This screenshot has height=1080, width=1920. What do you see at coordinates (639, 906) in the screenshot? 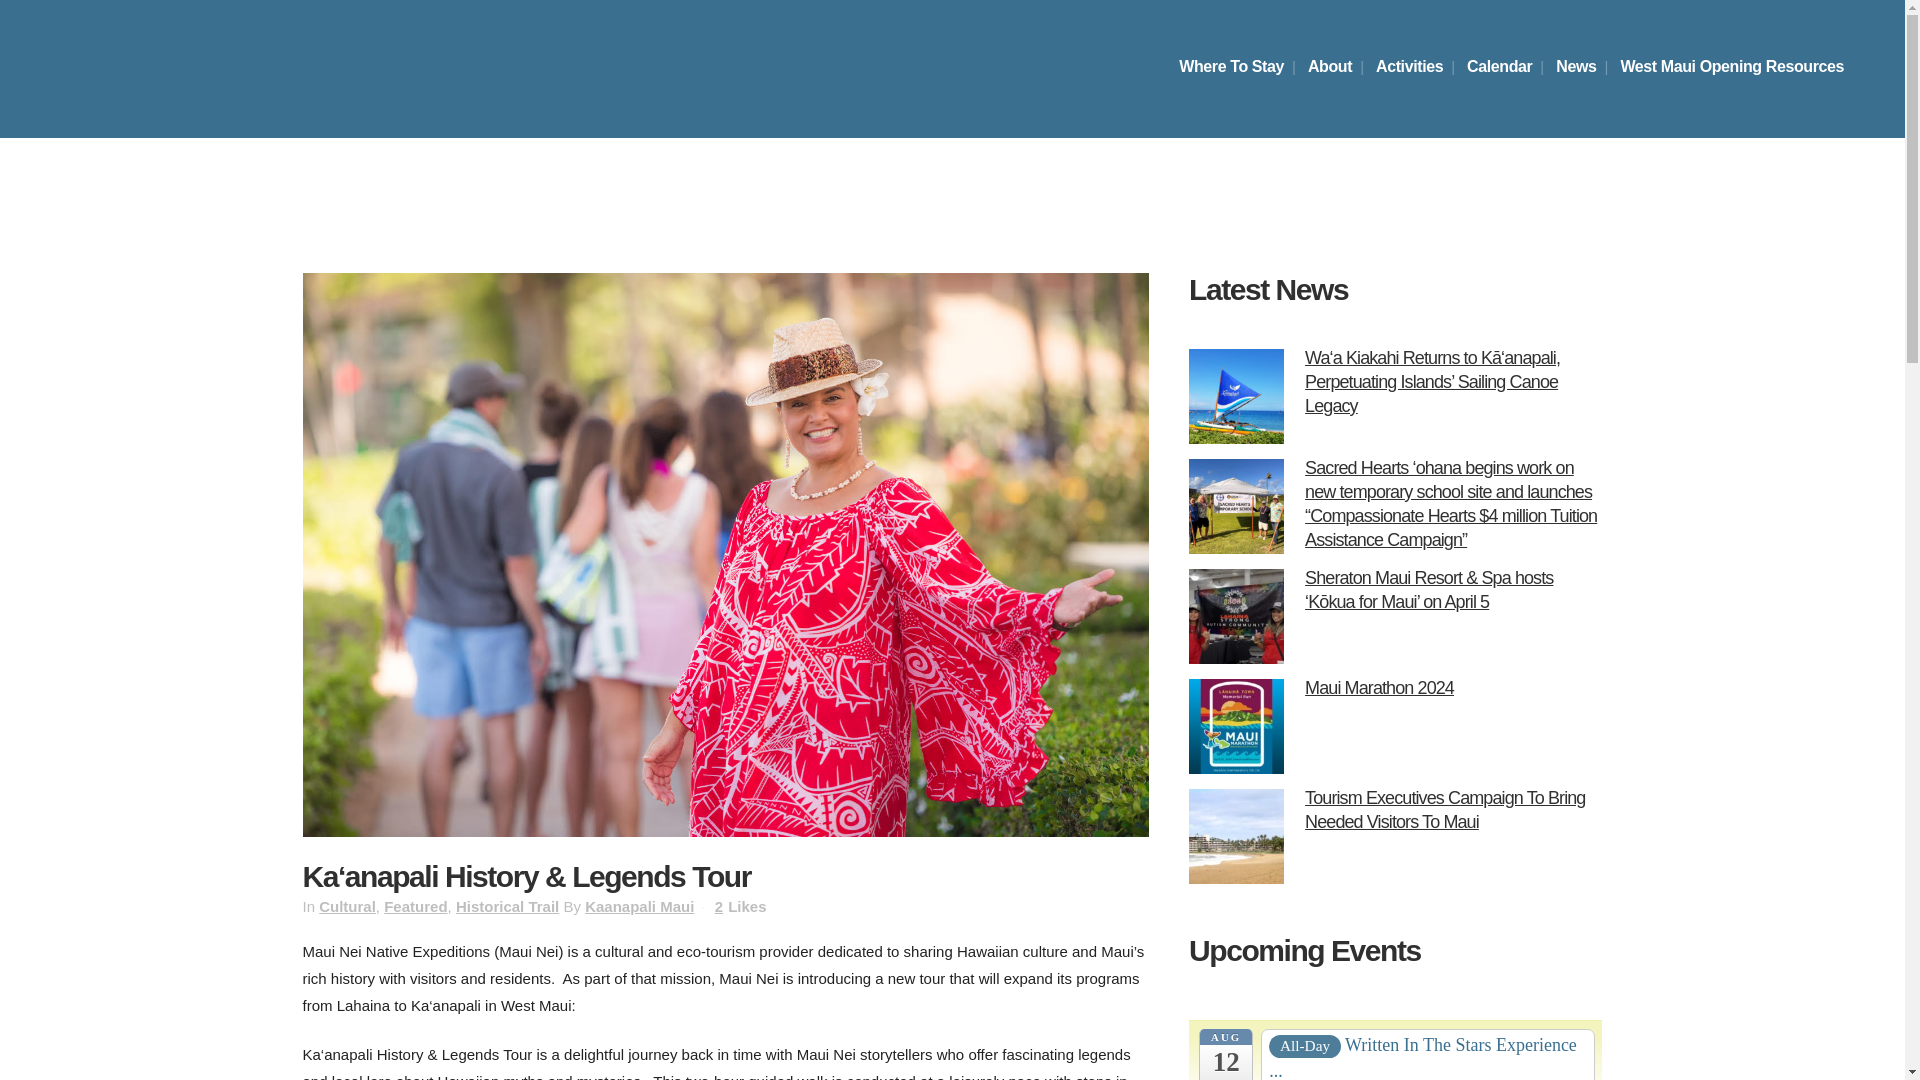
I see `Kaanapali Maui` at bounding box center [639, 906].